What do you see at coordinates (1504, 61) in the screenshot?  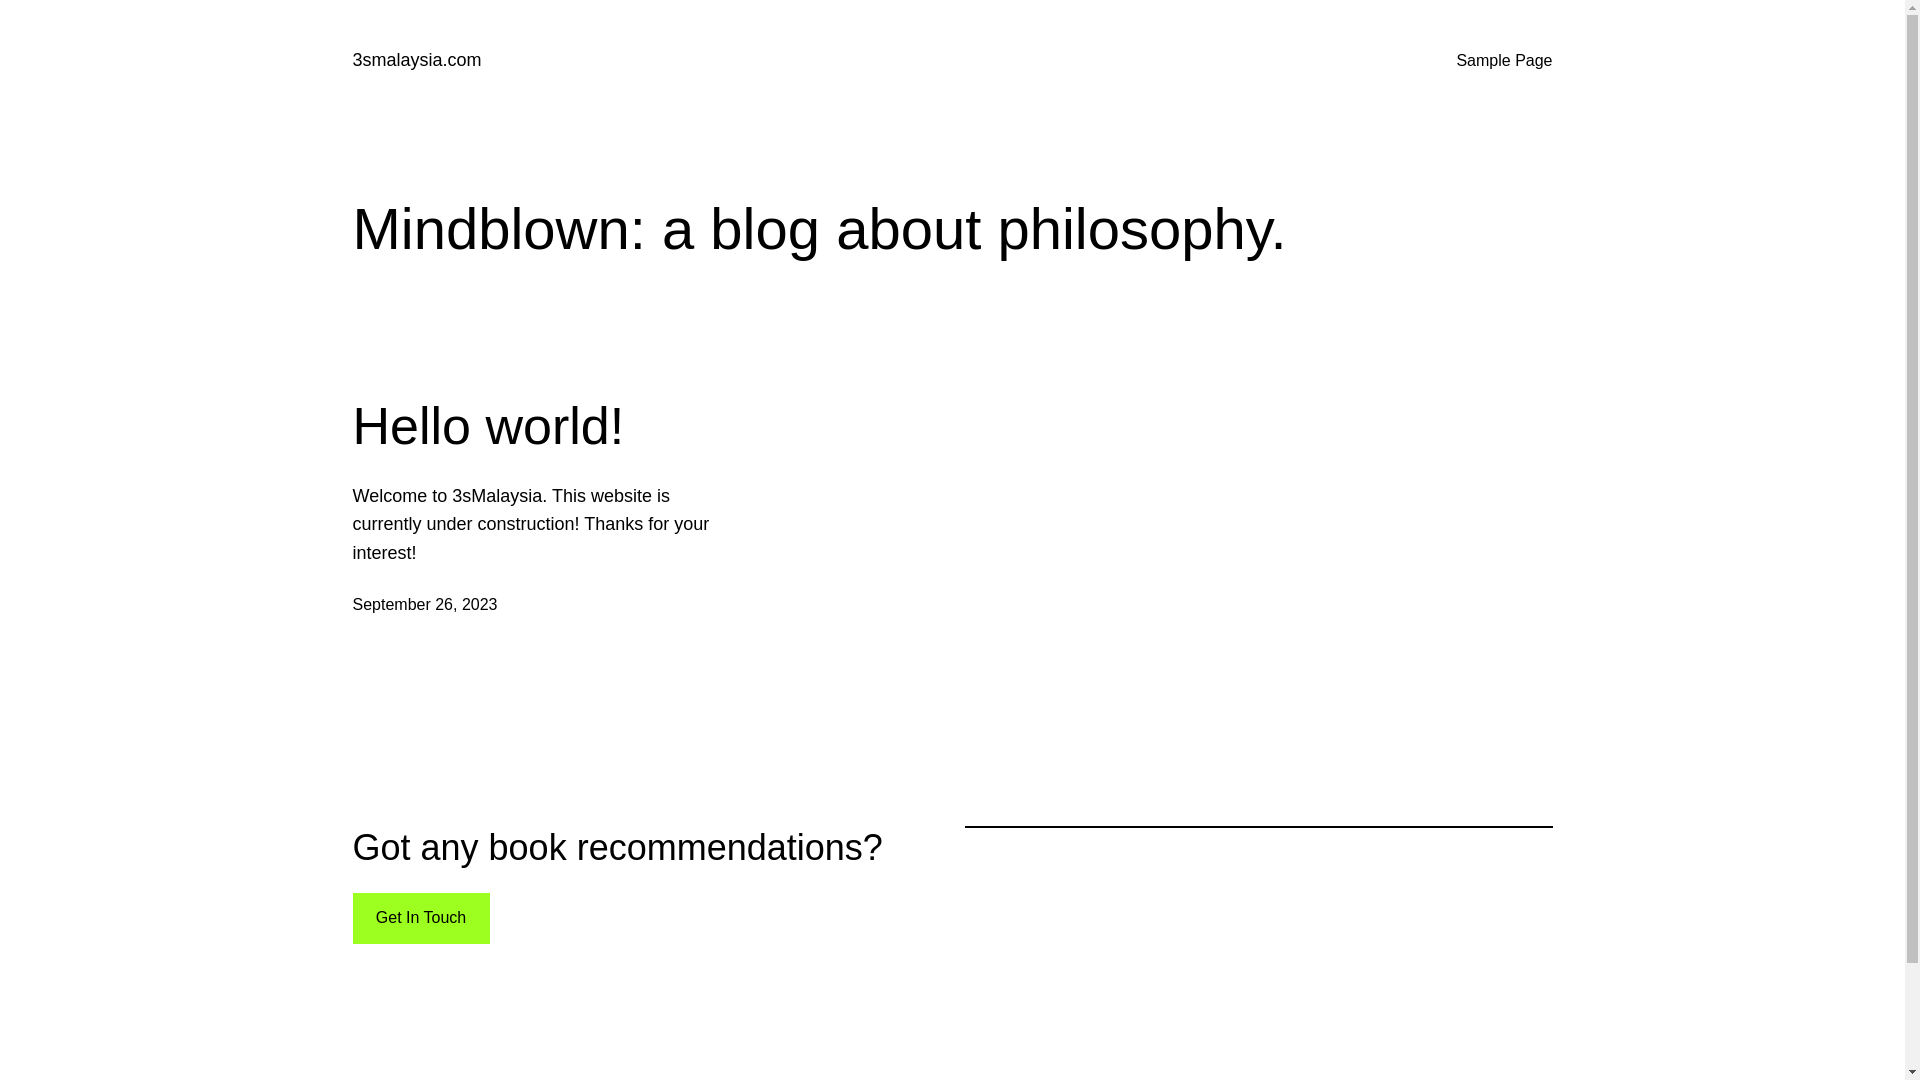 I see `Sample Page` at bounding box center [1504, 61].